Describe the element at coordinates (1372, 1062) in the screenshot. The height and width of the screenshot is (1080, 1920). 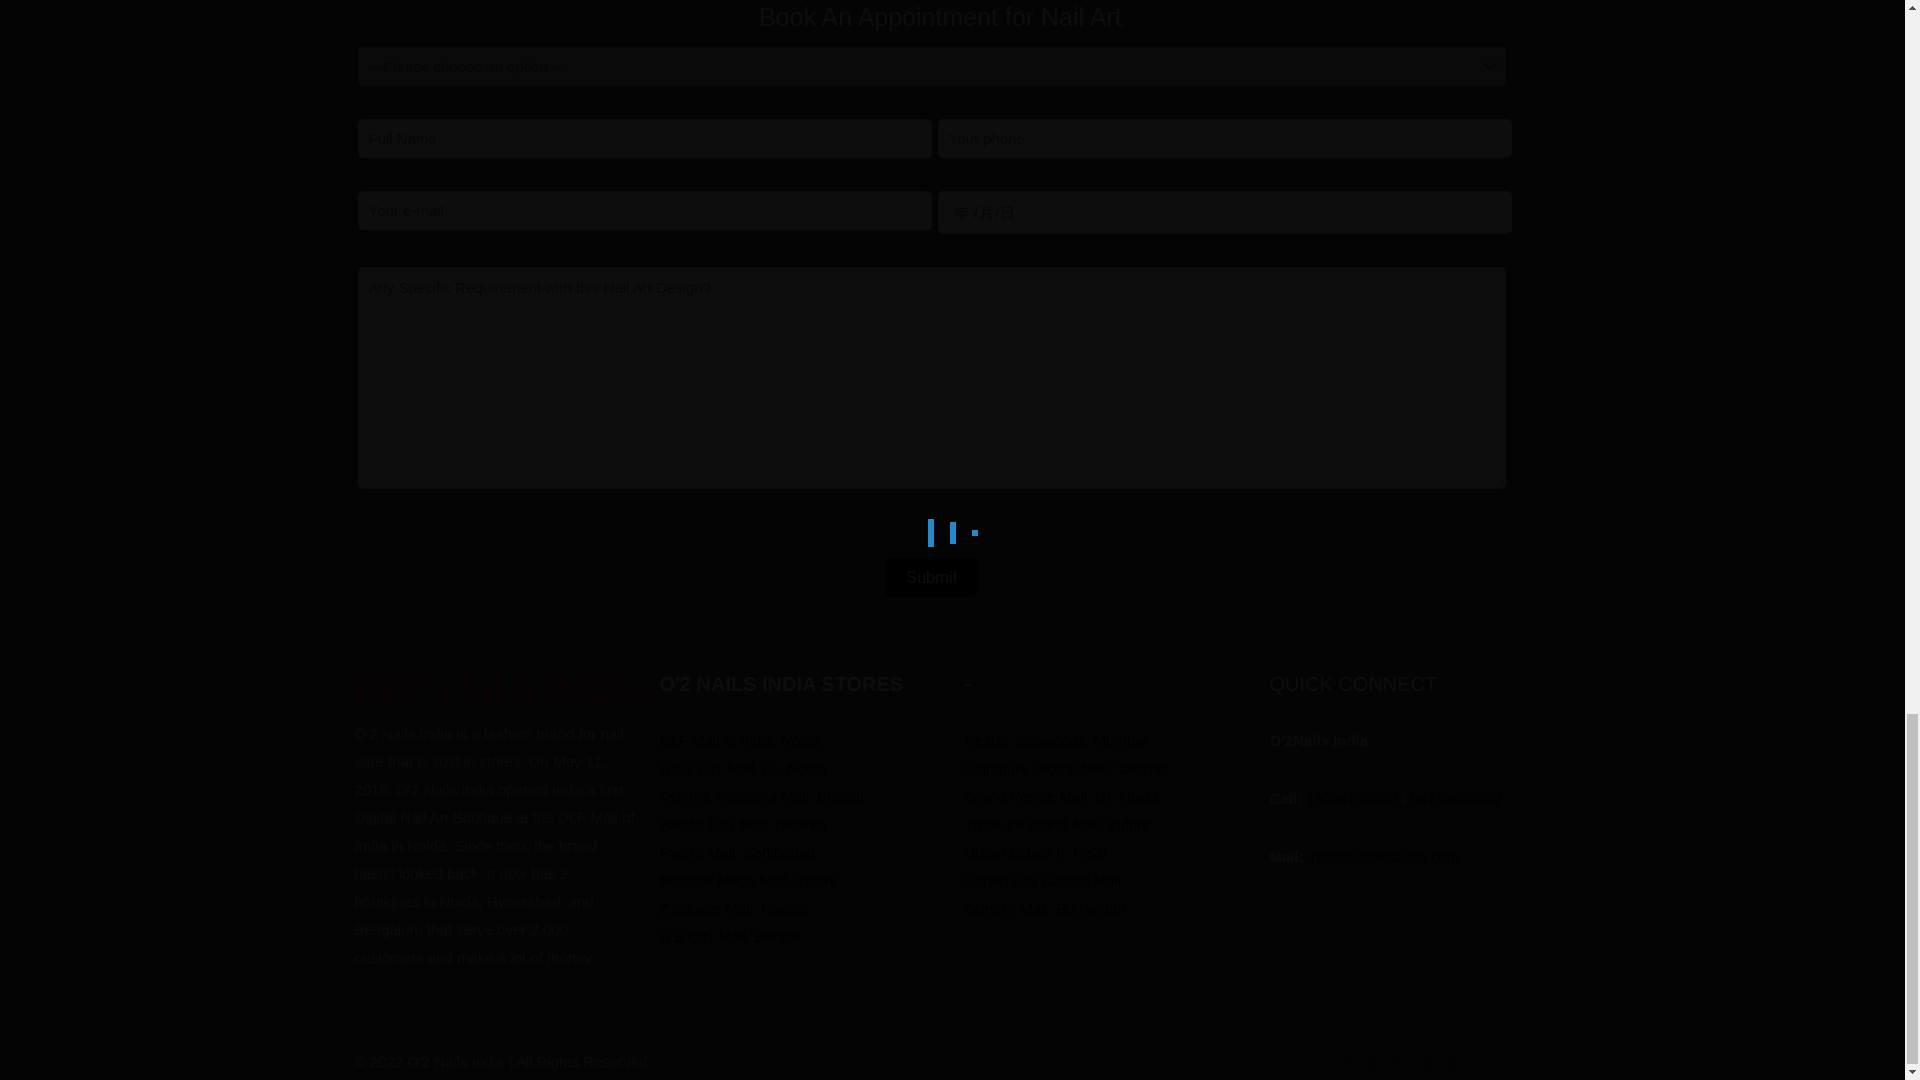
I see `Facebook` at that location.